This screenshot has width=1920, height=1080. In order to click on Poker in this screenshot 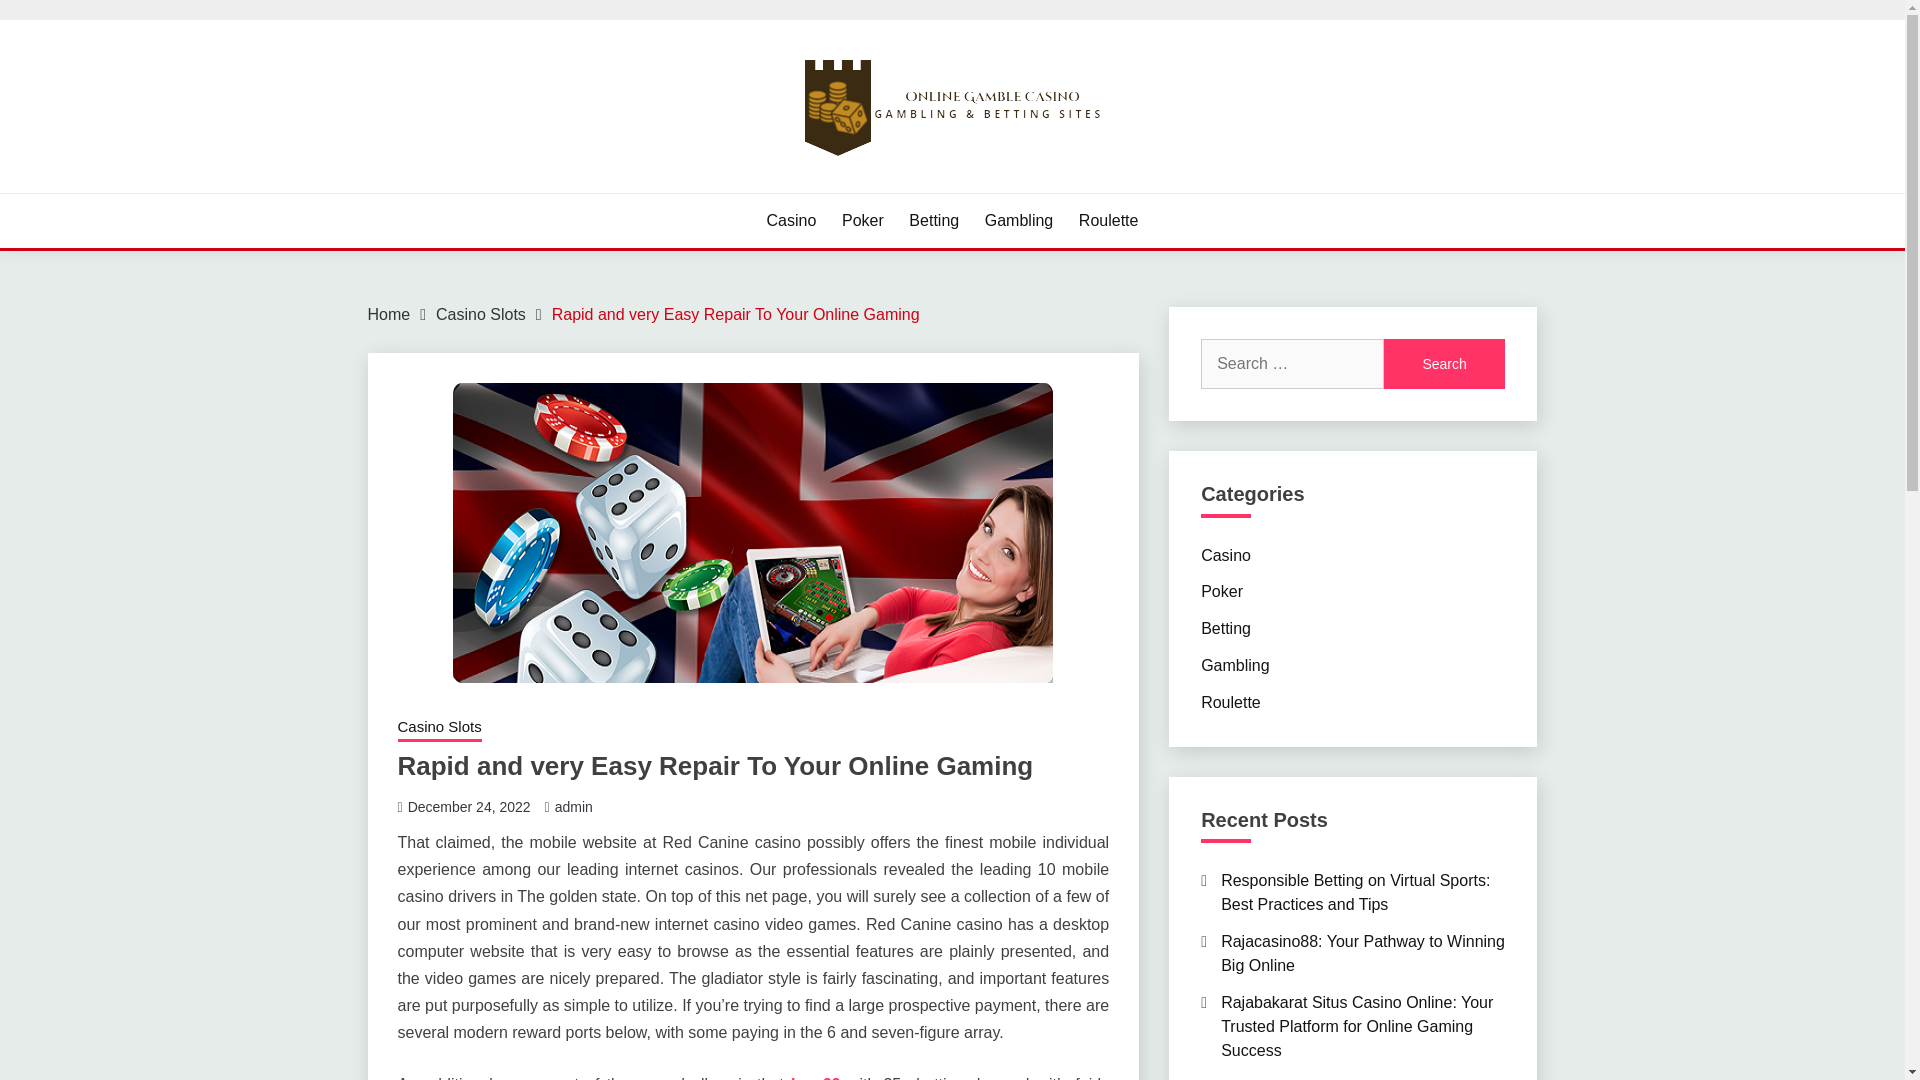, I will do `click(862, 221)`.